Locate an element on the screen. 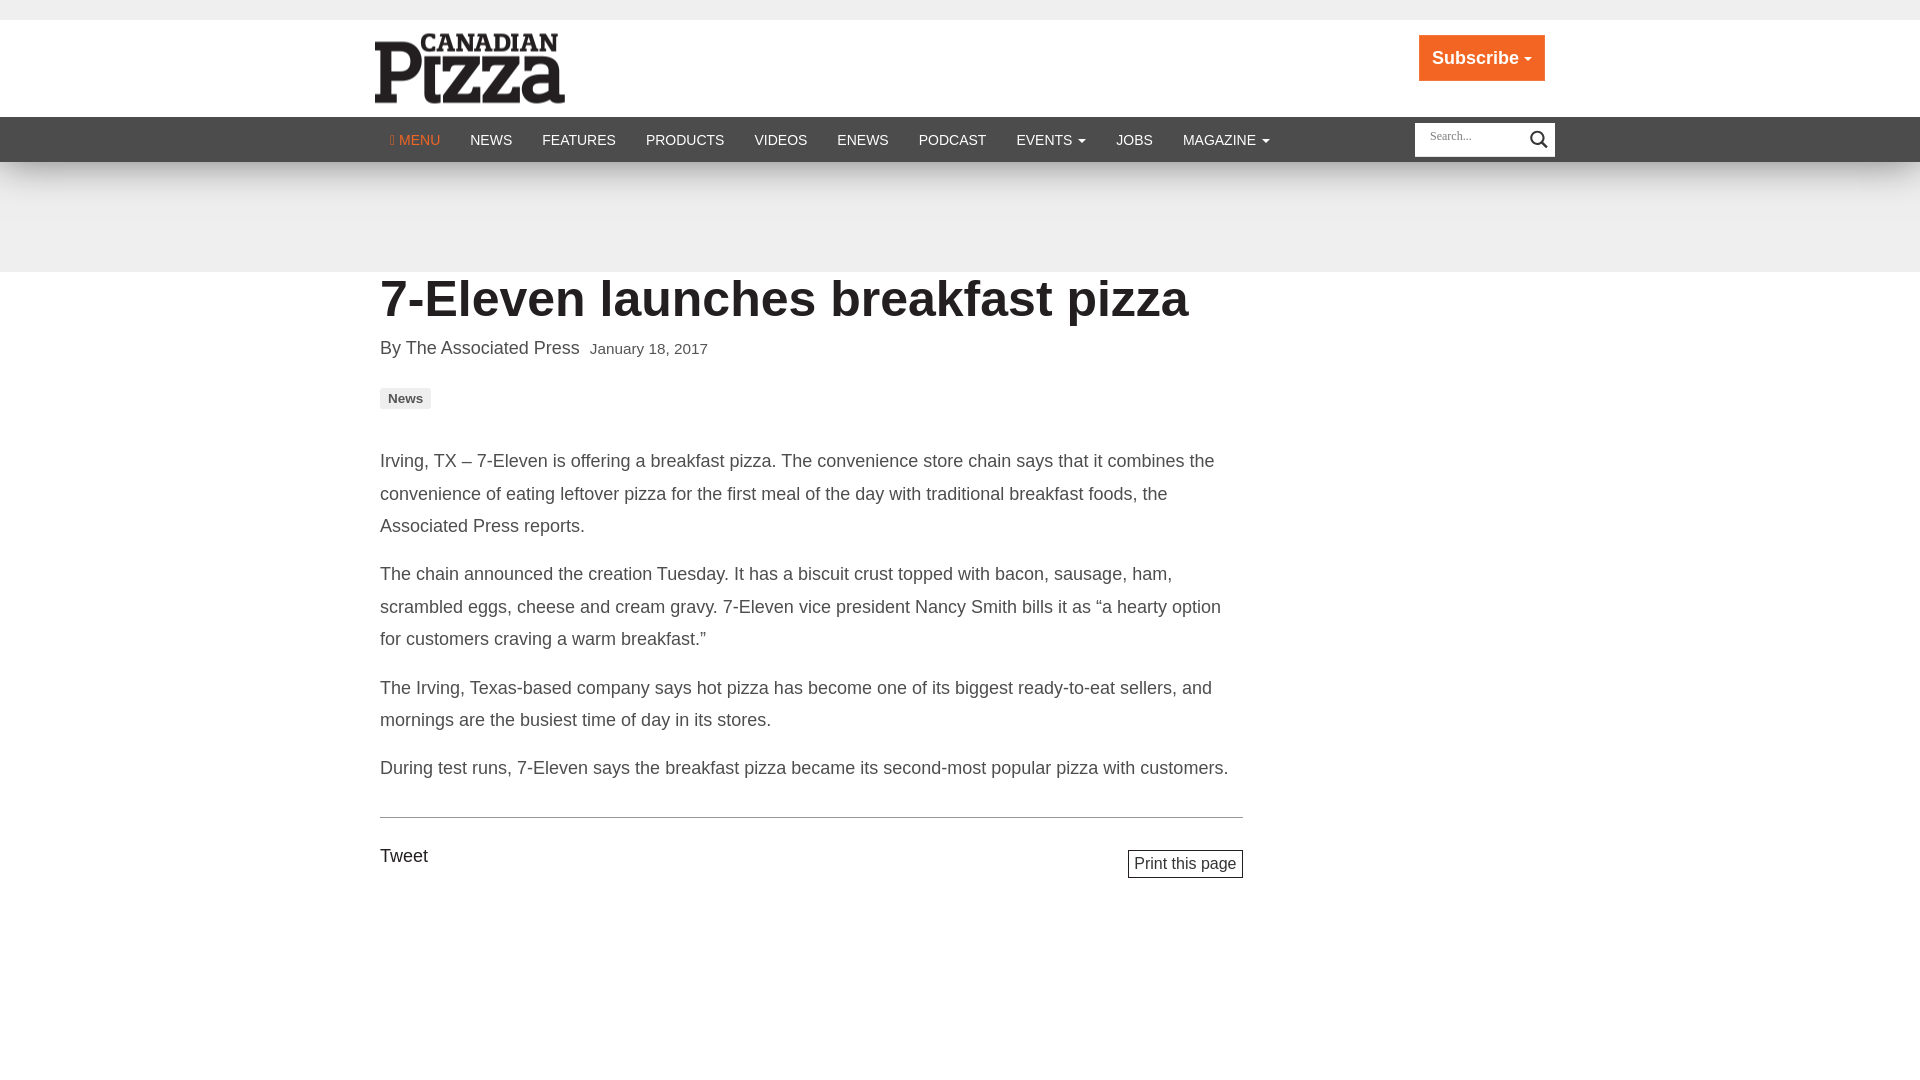  Canadian Pizza Magazine is located at coordinates (492, 66).